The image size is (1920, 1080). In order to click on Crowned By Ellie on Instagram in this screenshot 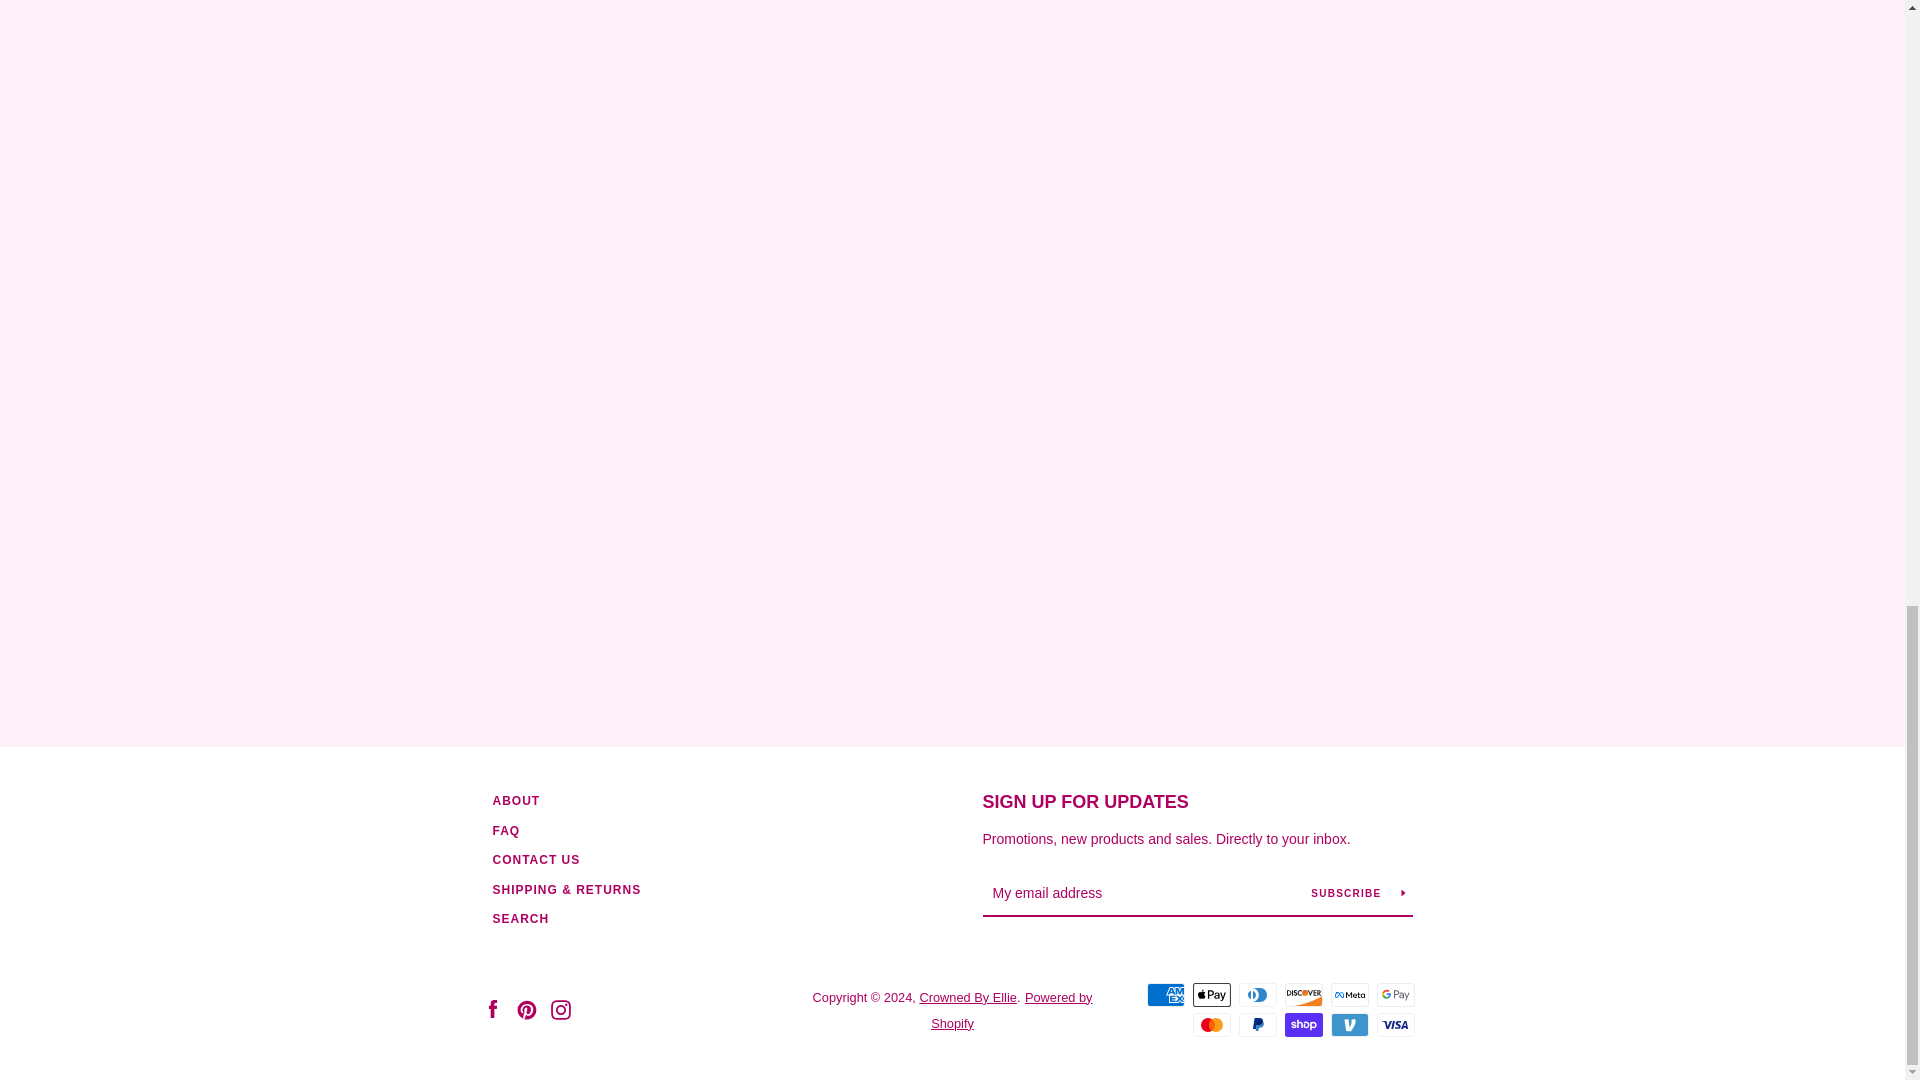, I will do `click(560, 1010)`.